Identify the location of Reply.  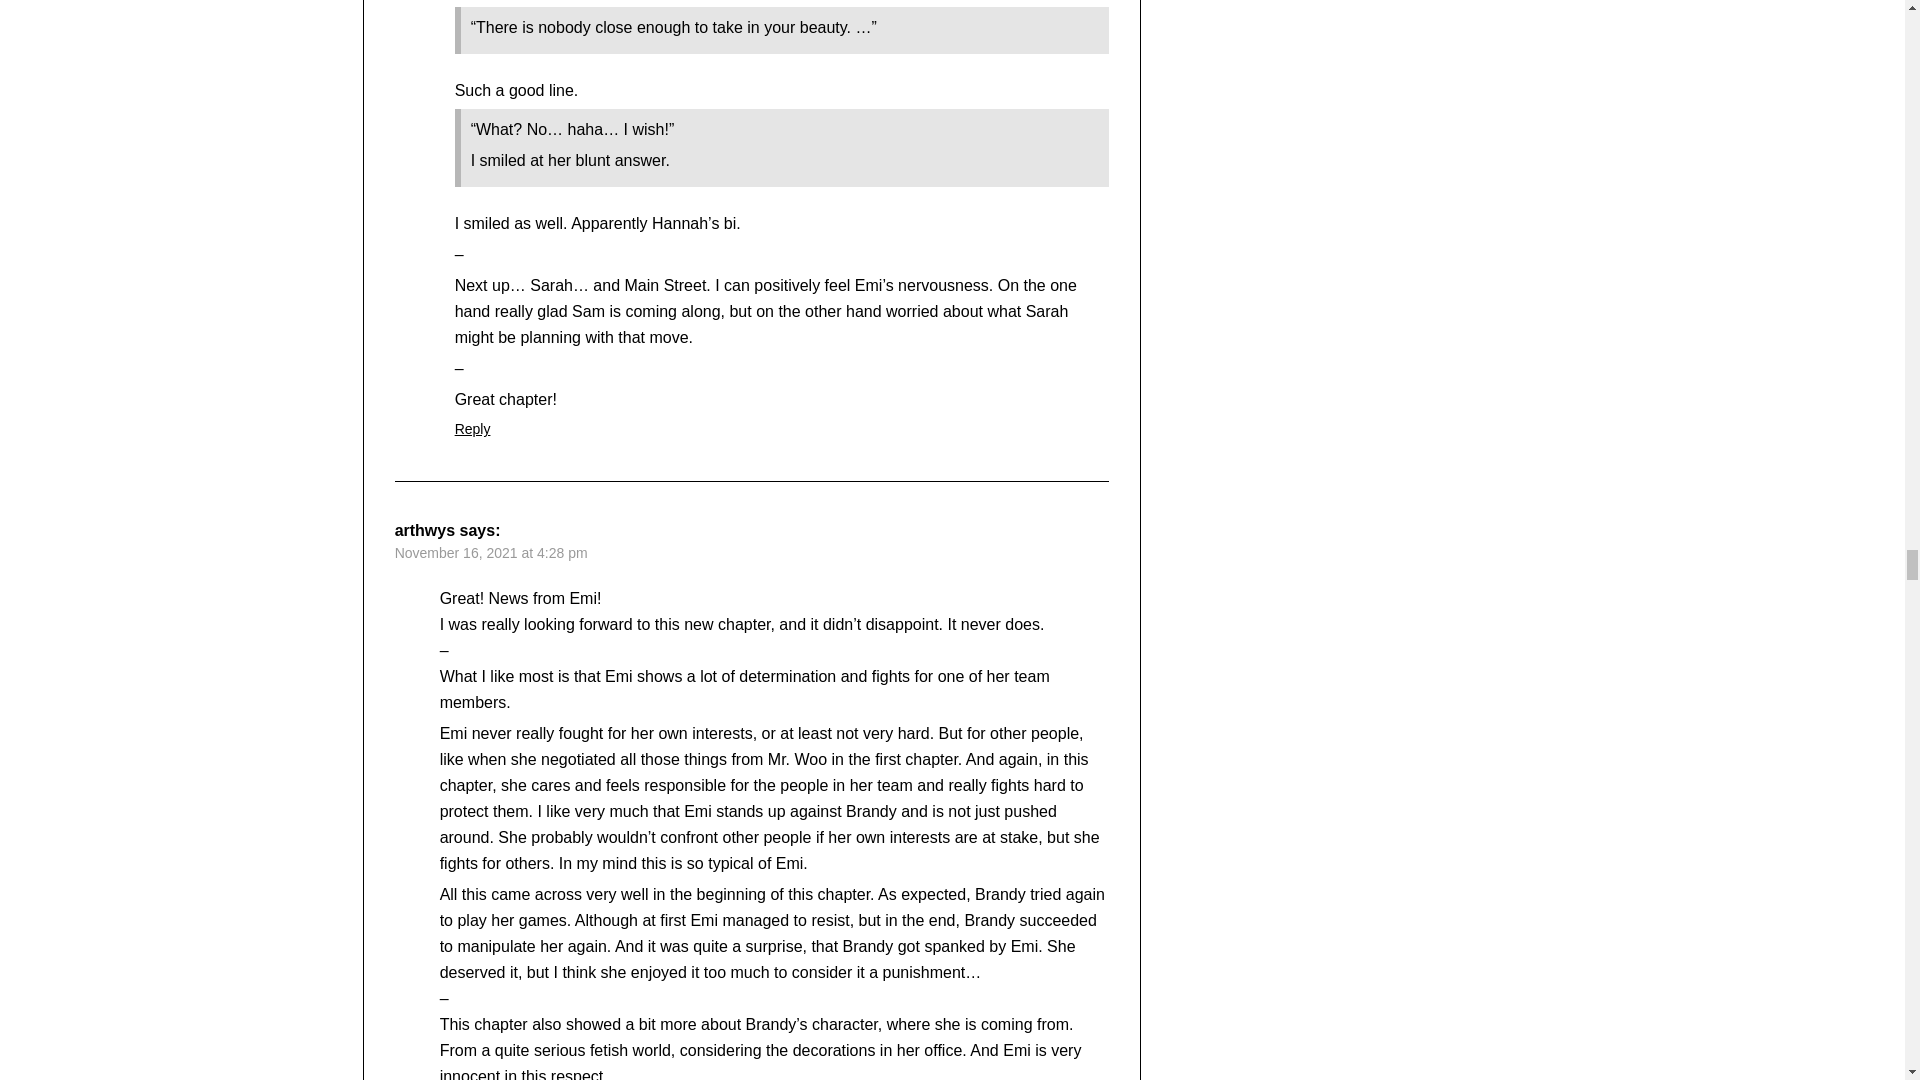
(473, 429).